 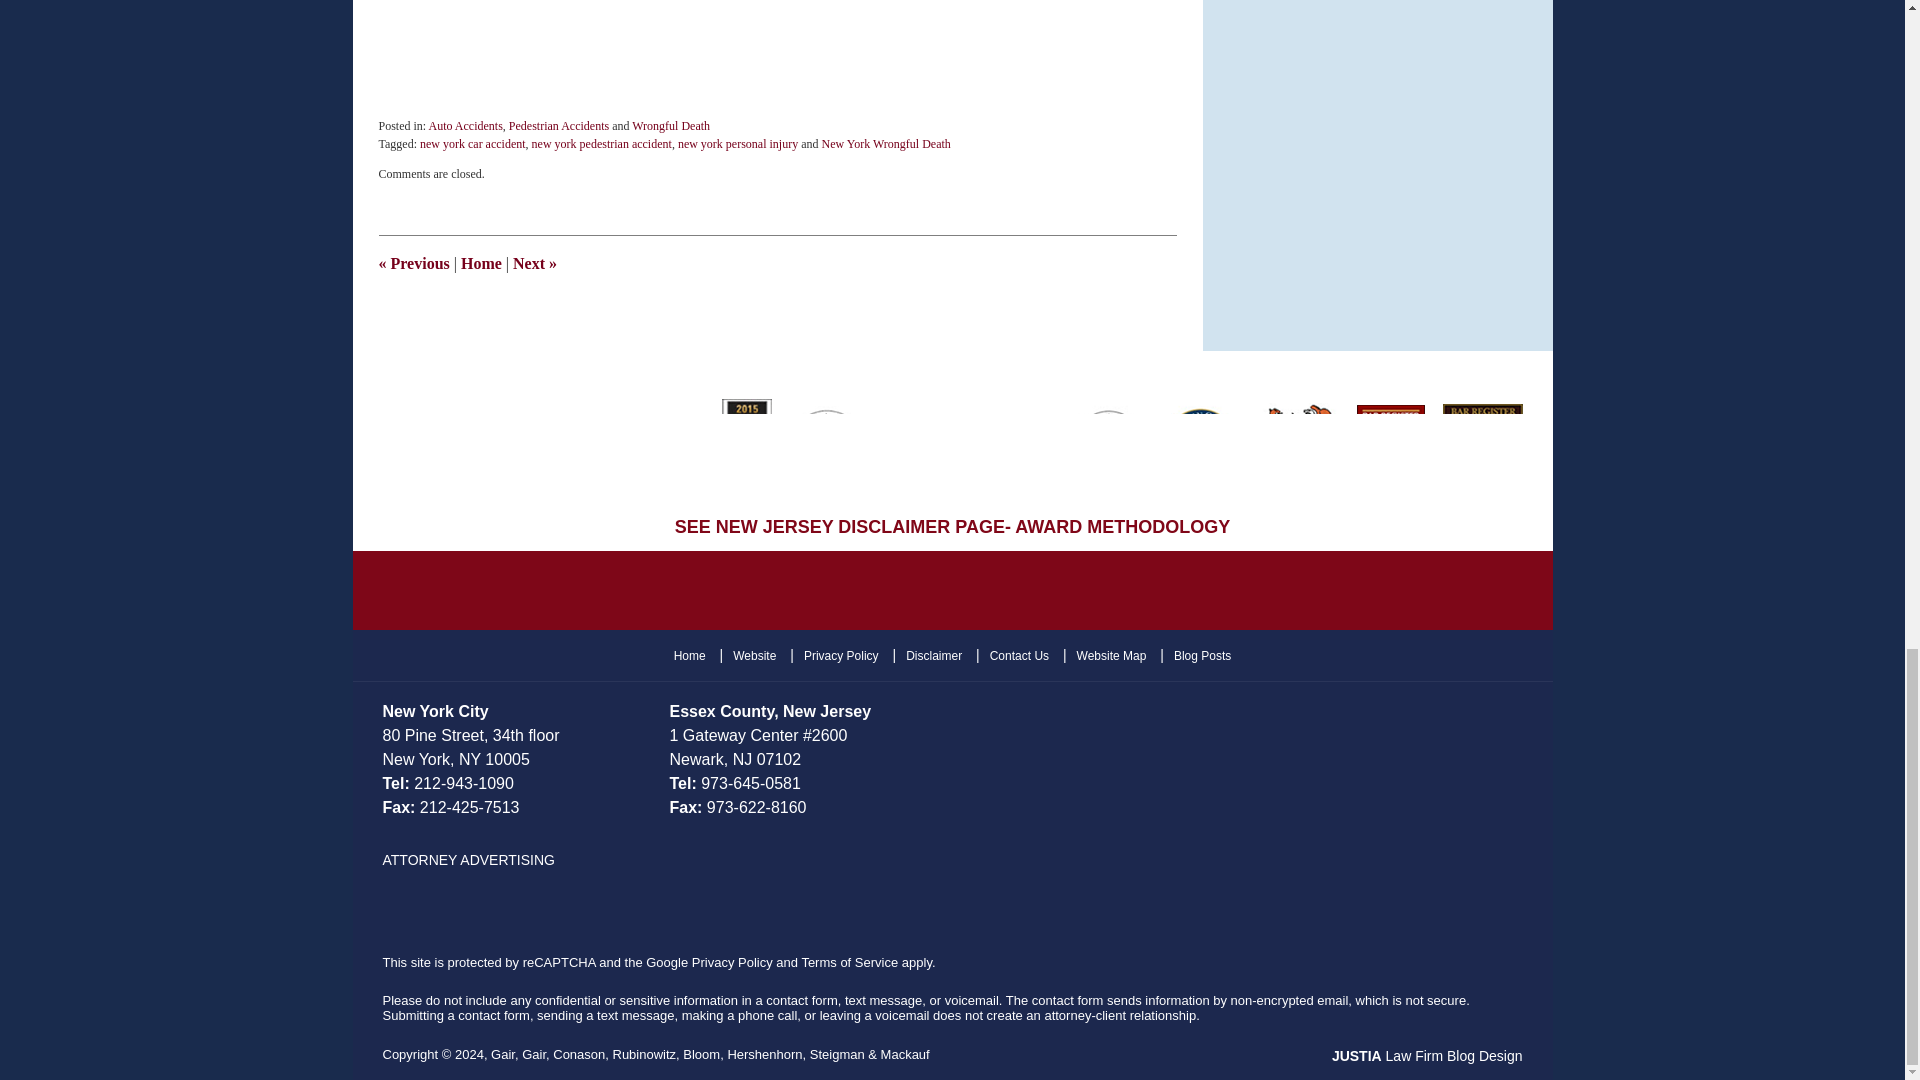 I want to click on new york personal injury, so click(x=738, y=144).